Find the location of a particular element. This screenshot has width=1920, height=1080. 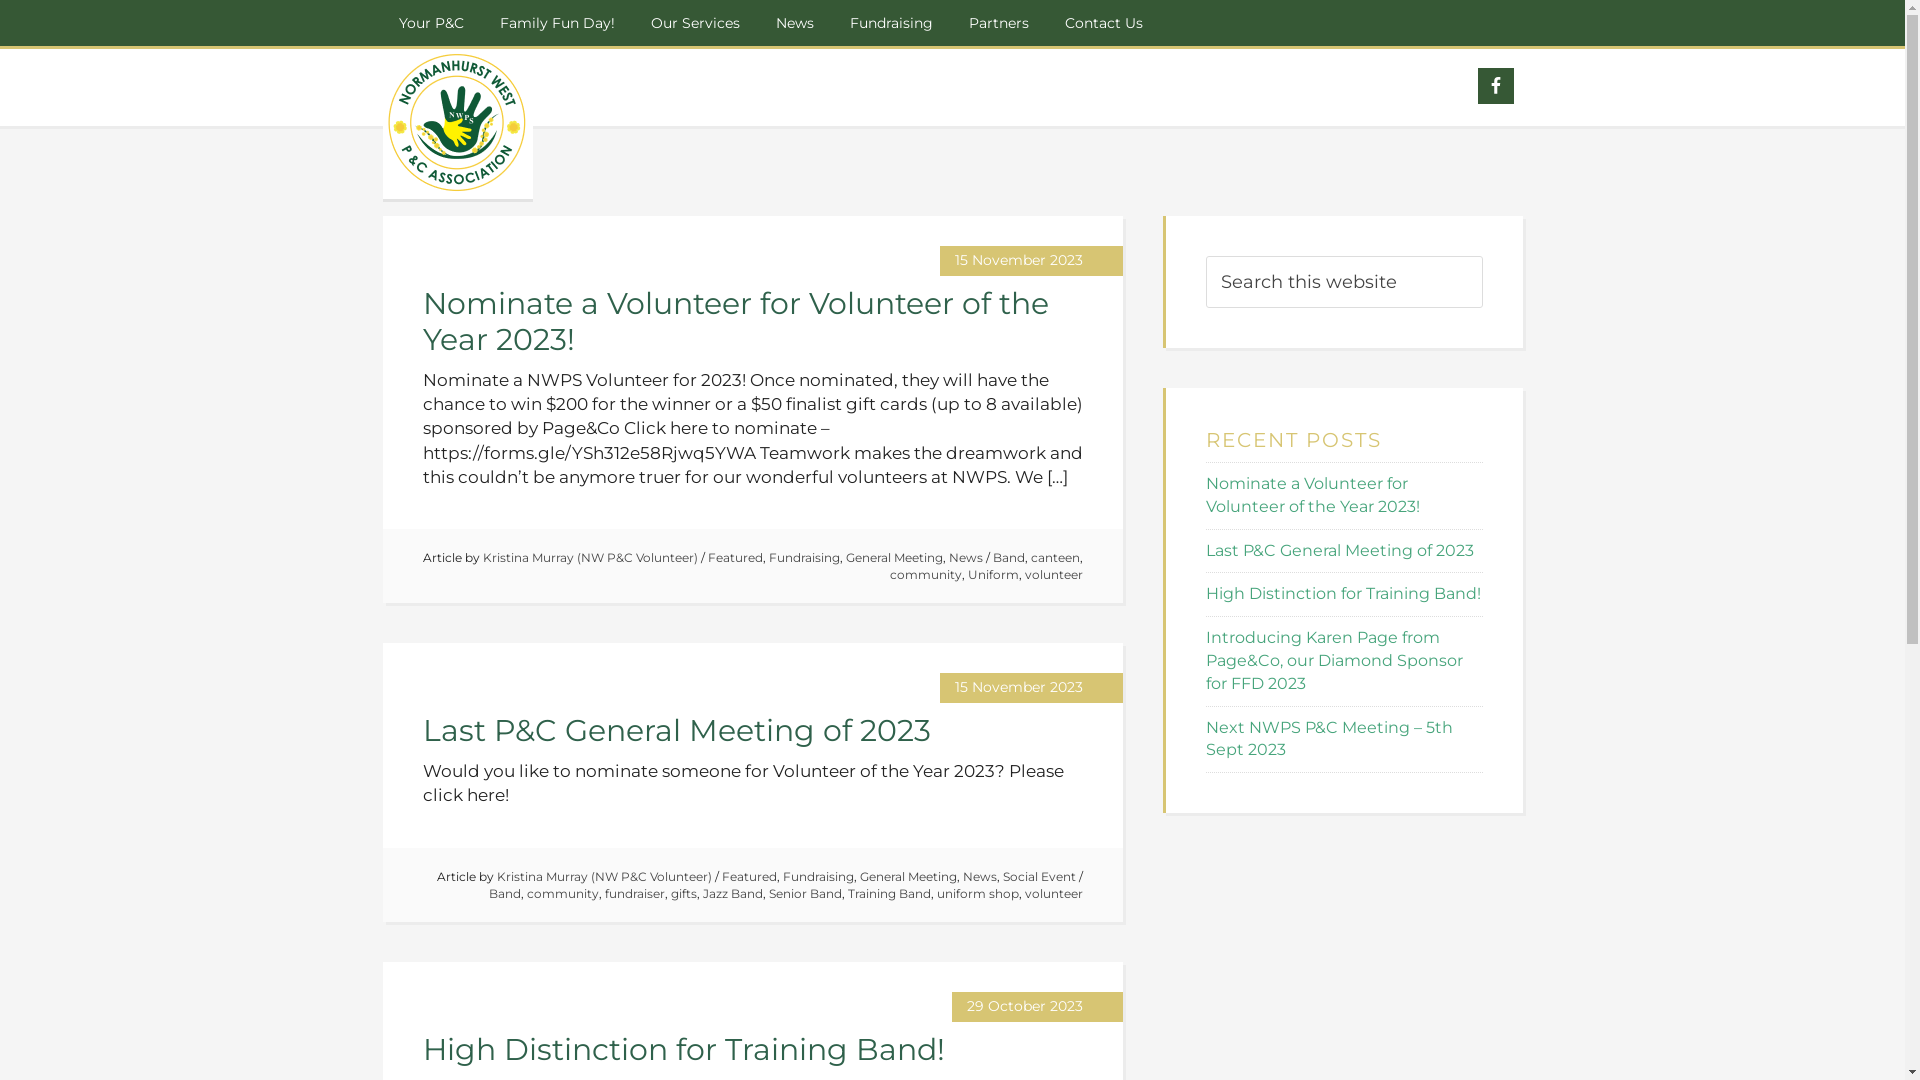

Band is located at coordinates (1008, 558).